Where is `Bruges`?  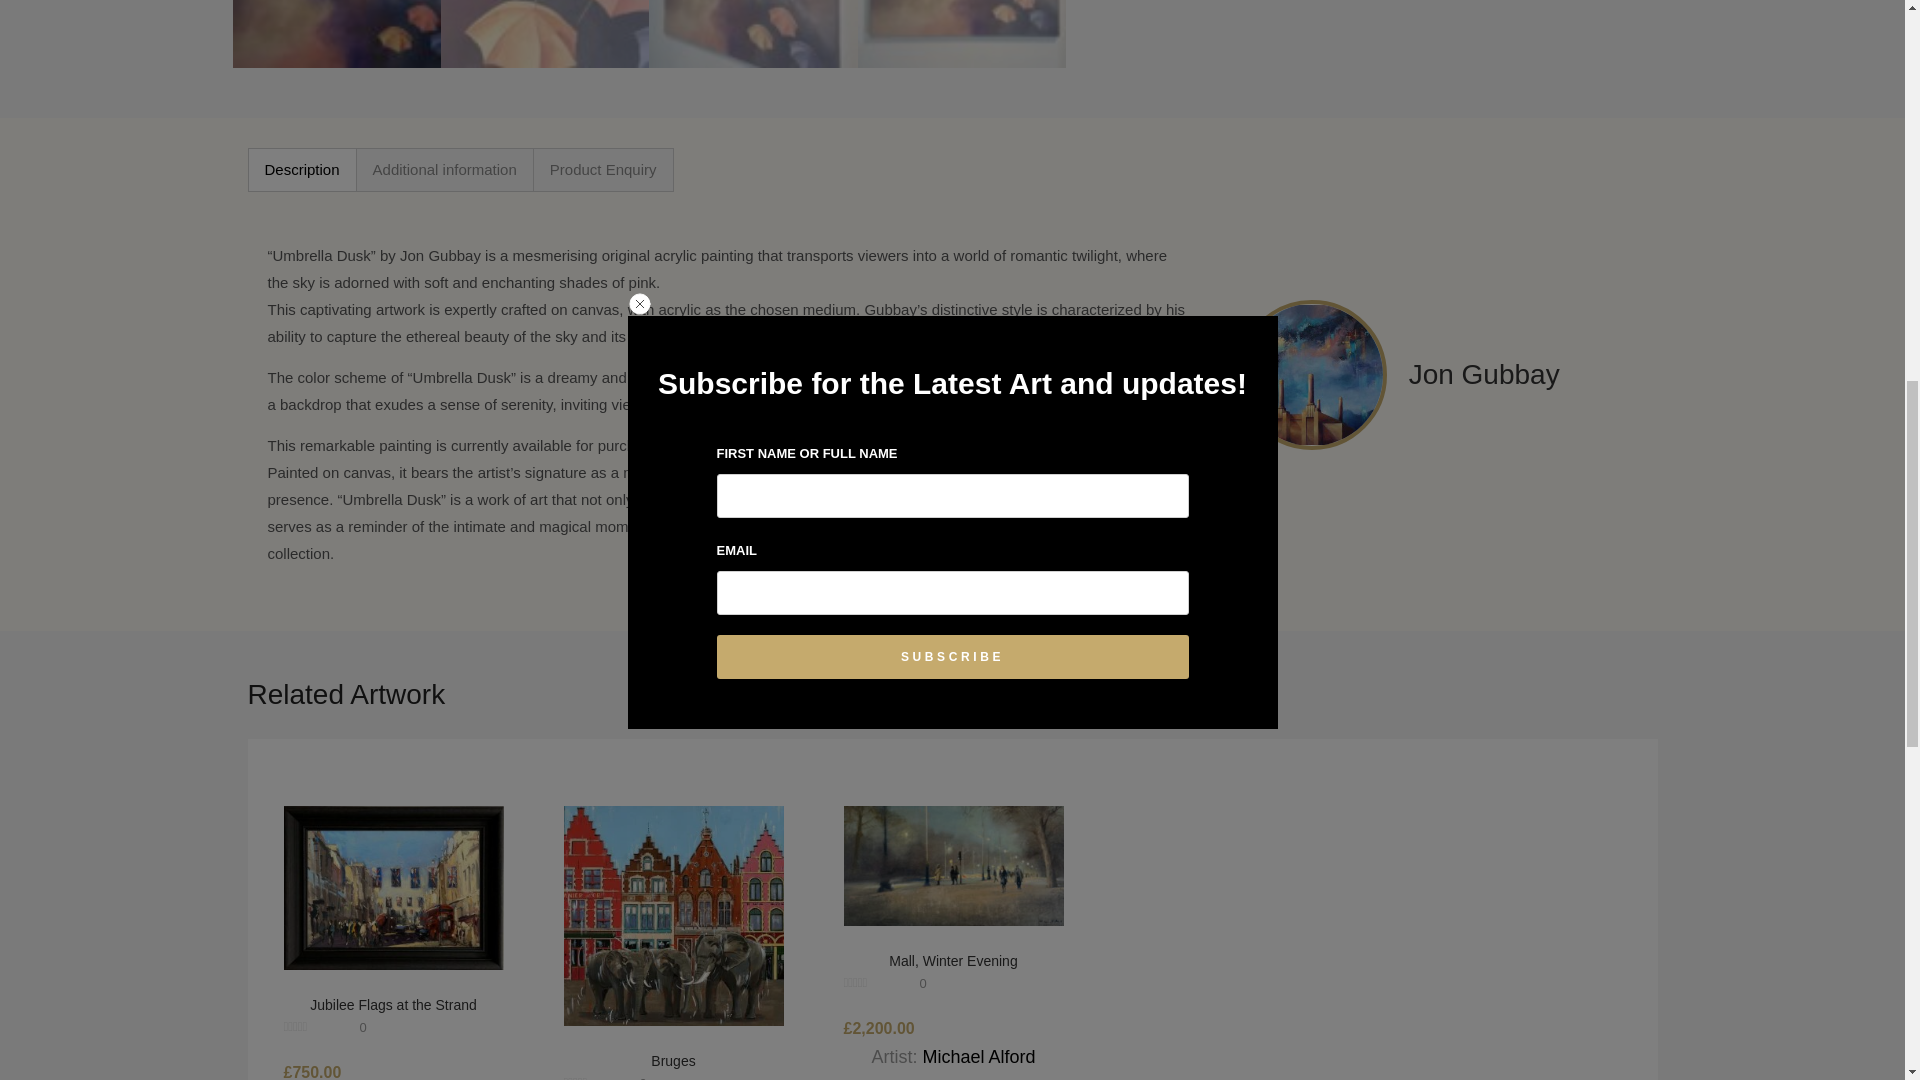 Bruges is located at coordinates (674, 914).